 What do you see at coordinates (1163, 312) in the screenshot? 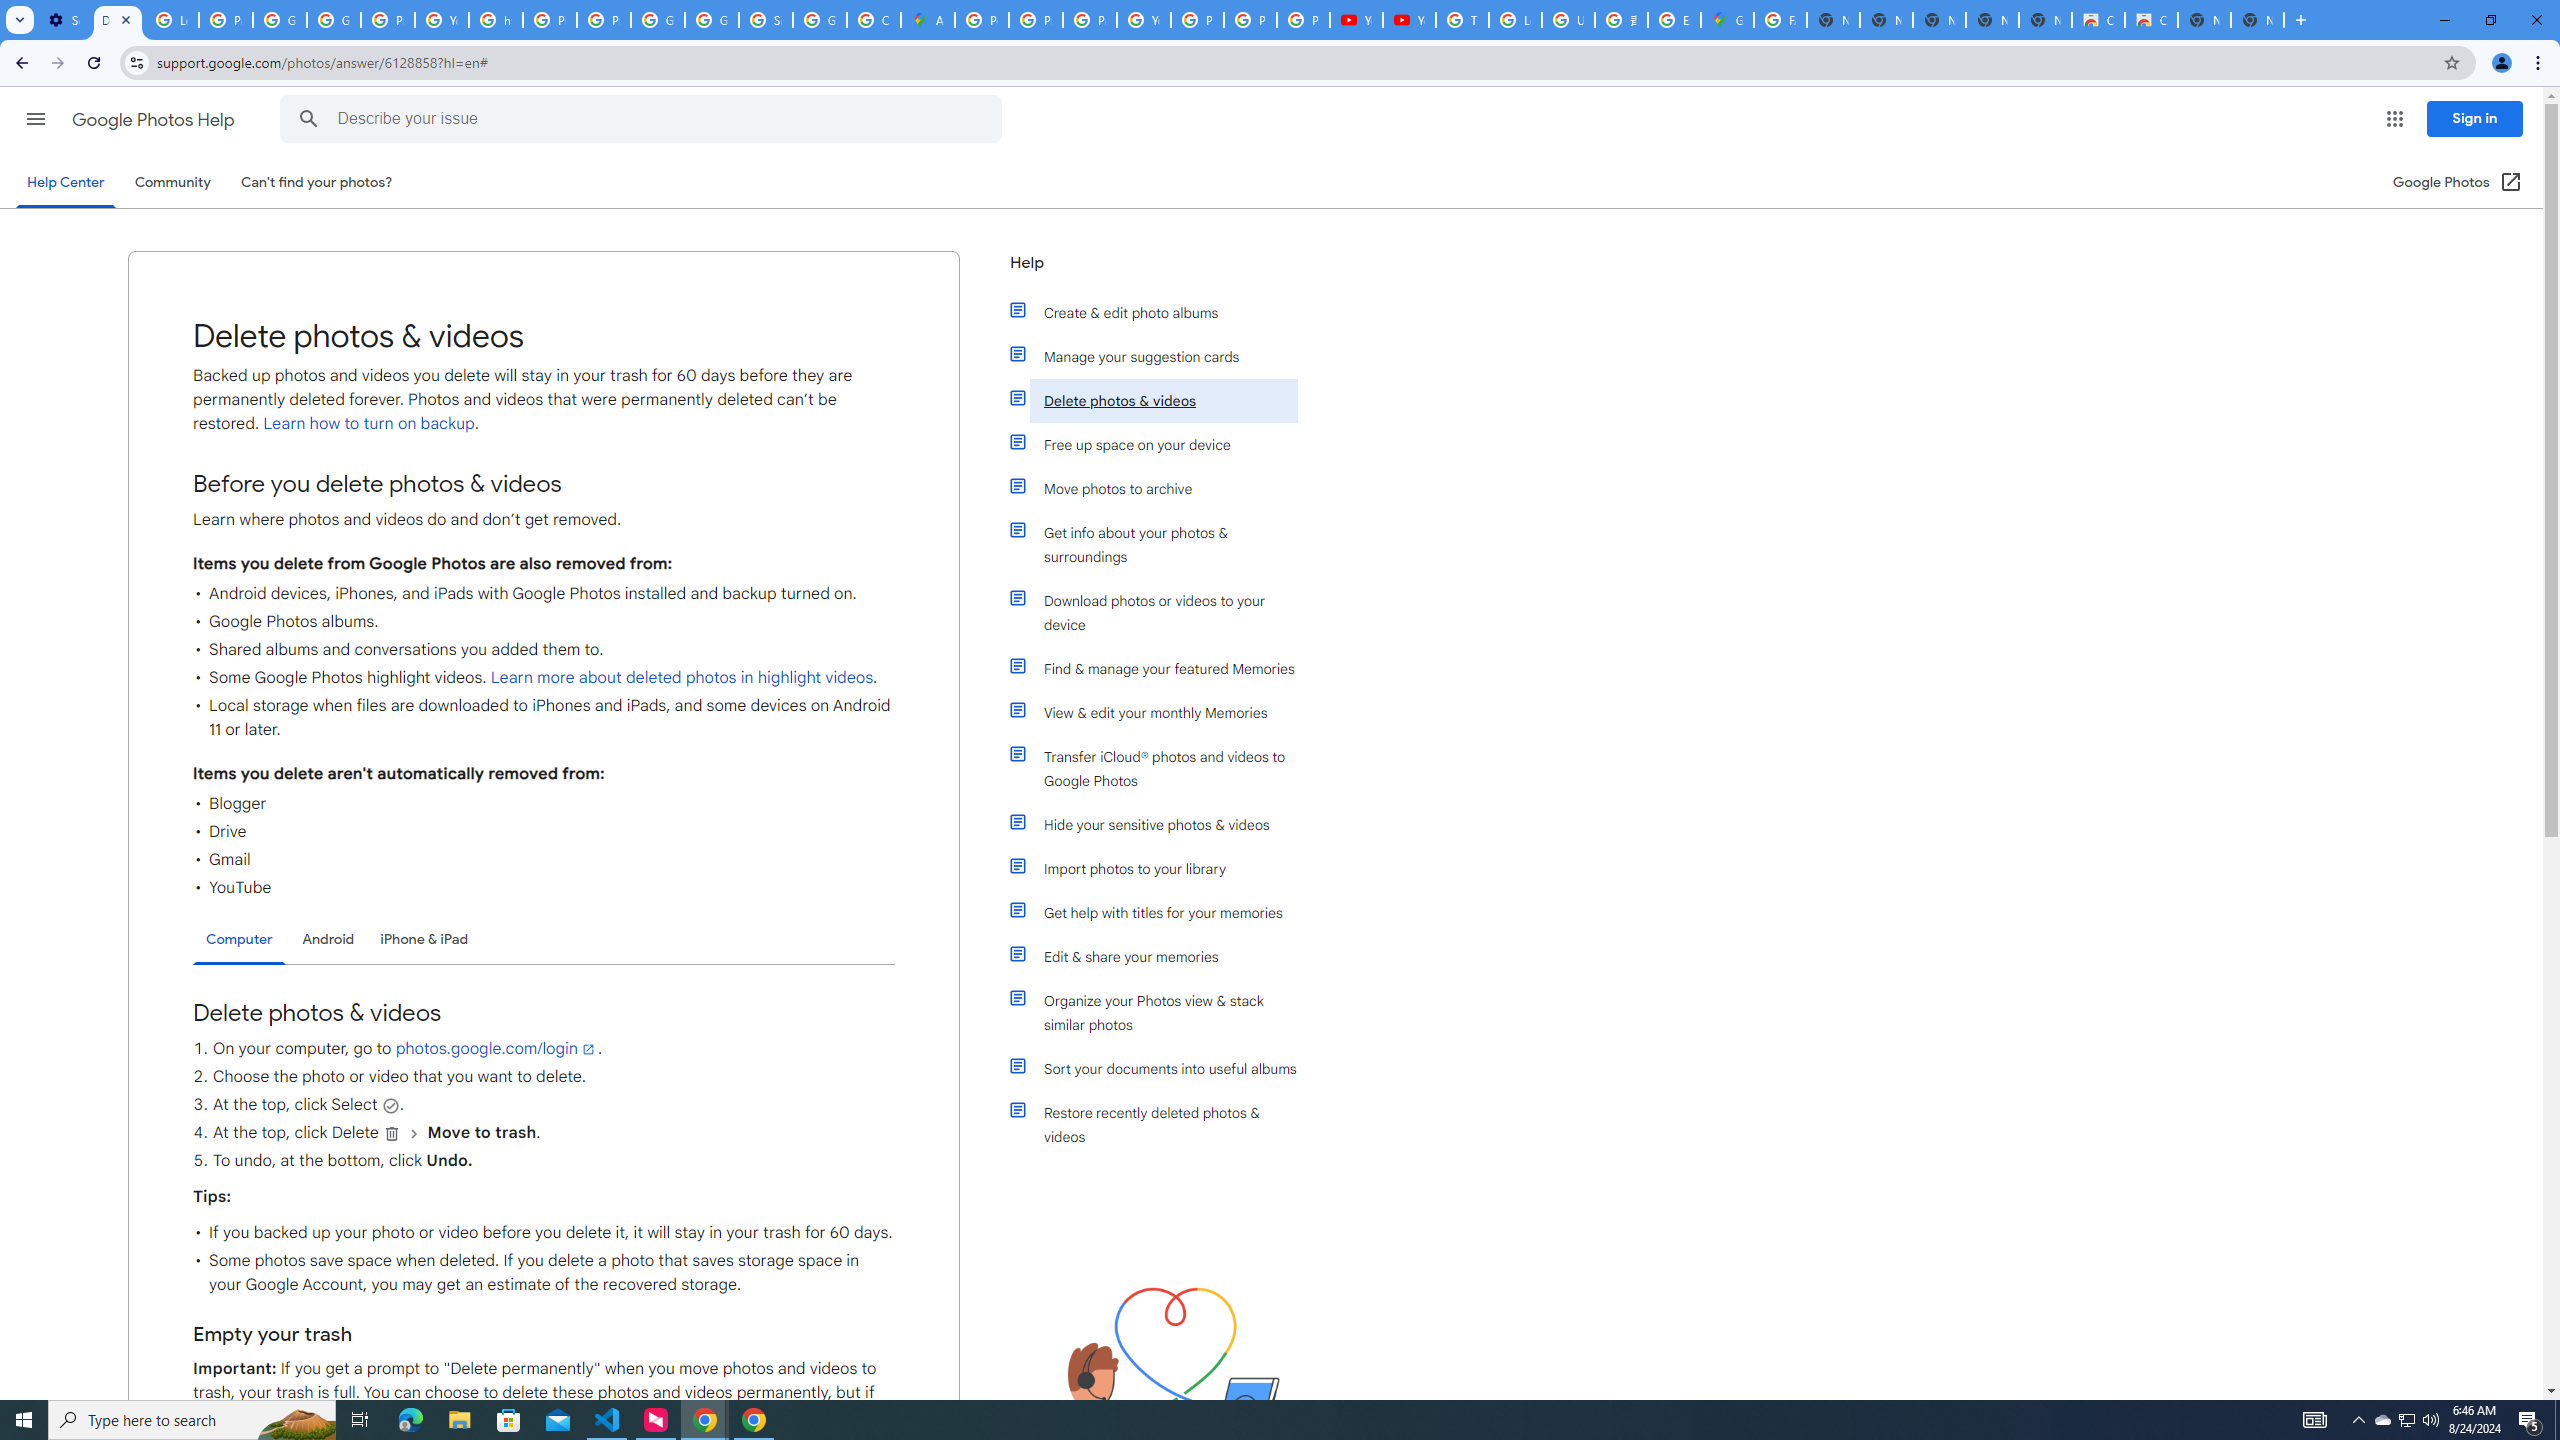
I see `Create & edit photo albums` at bounding box center [1163, 312].